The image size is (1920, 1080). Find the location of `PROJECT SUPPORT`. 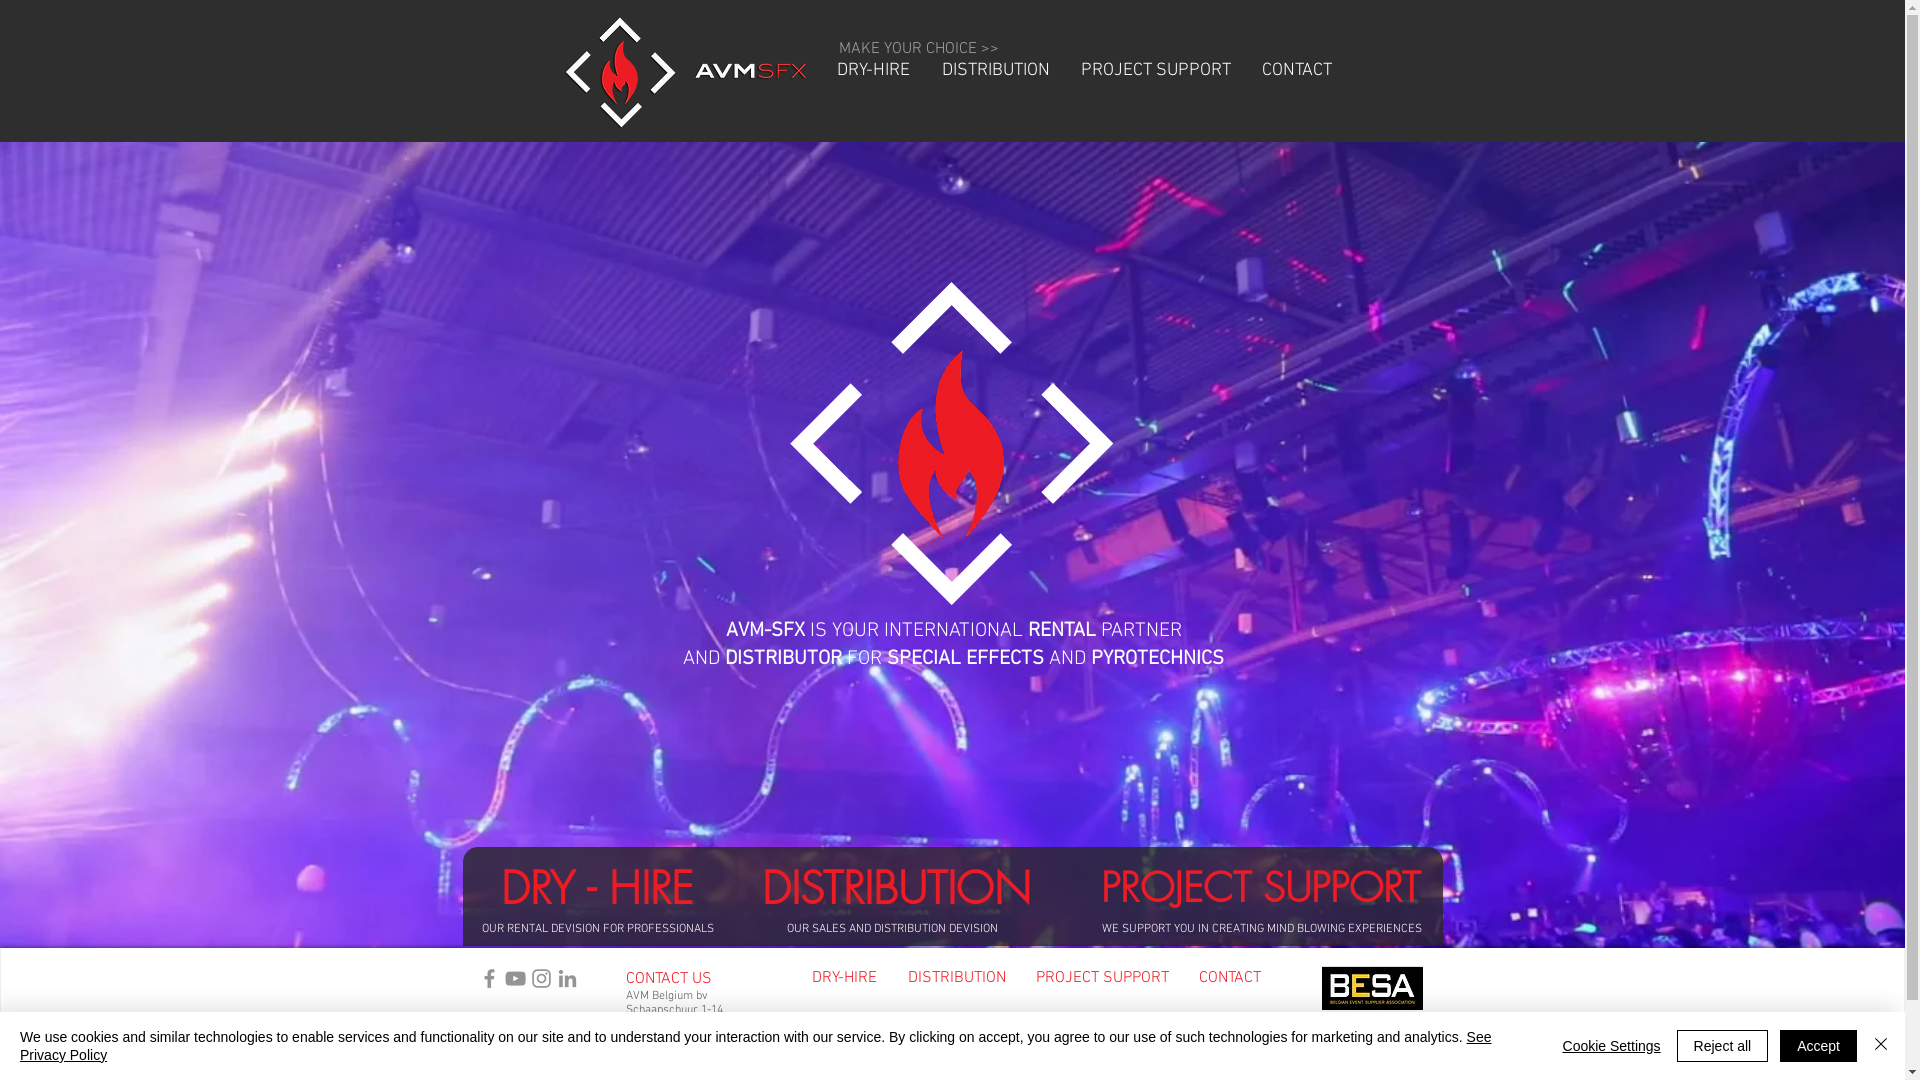

PROJECT SUPPORT is located at coordinates (1261, 888).